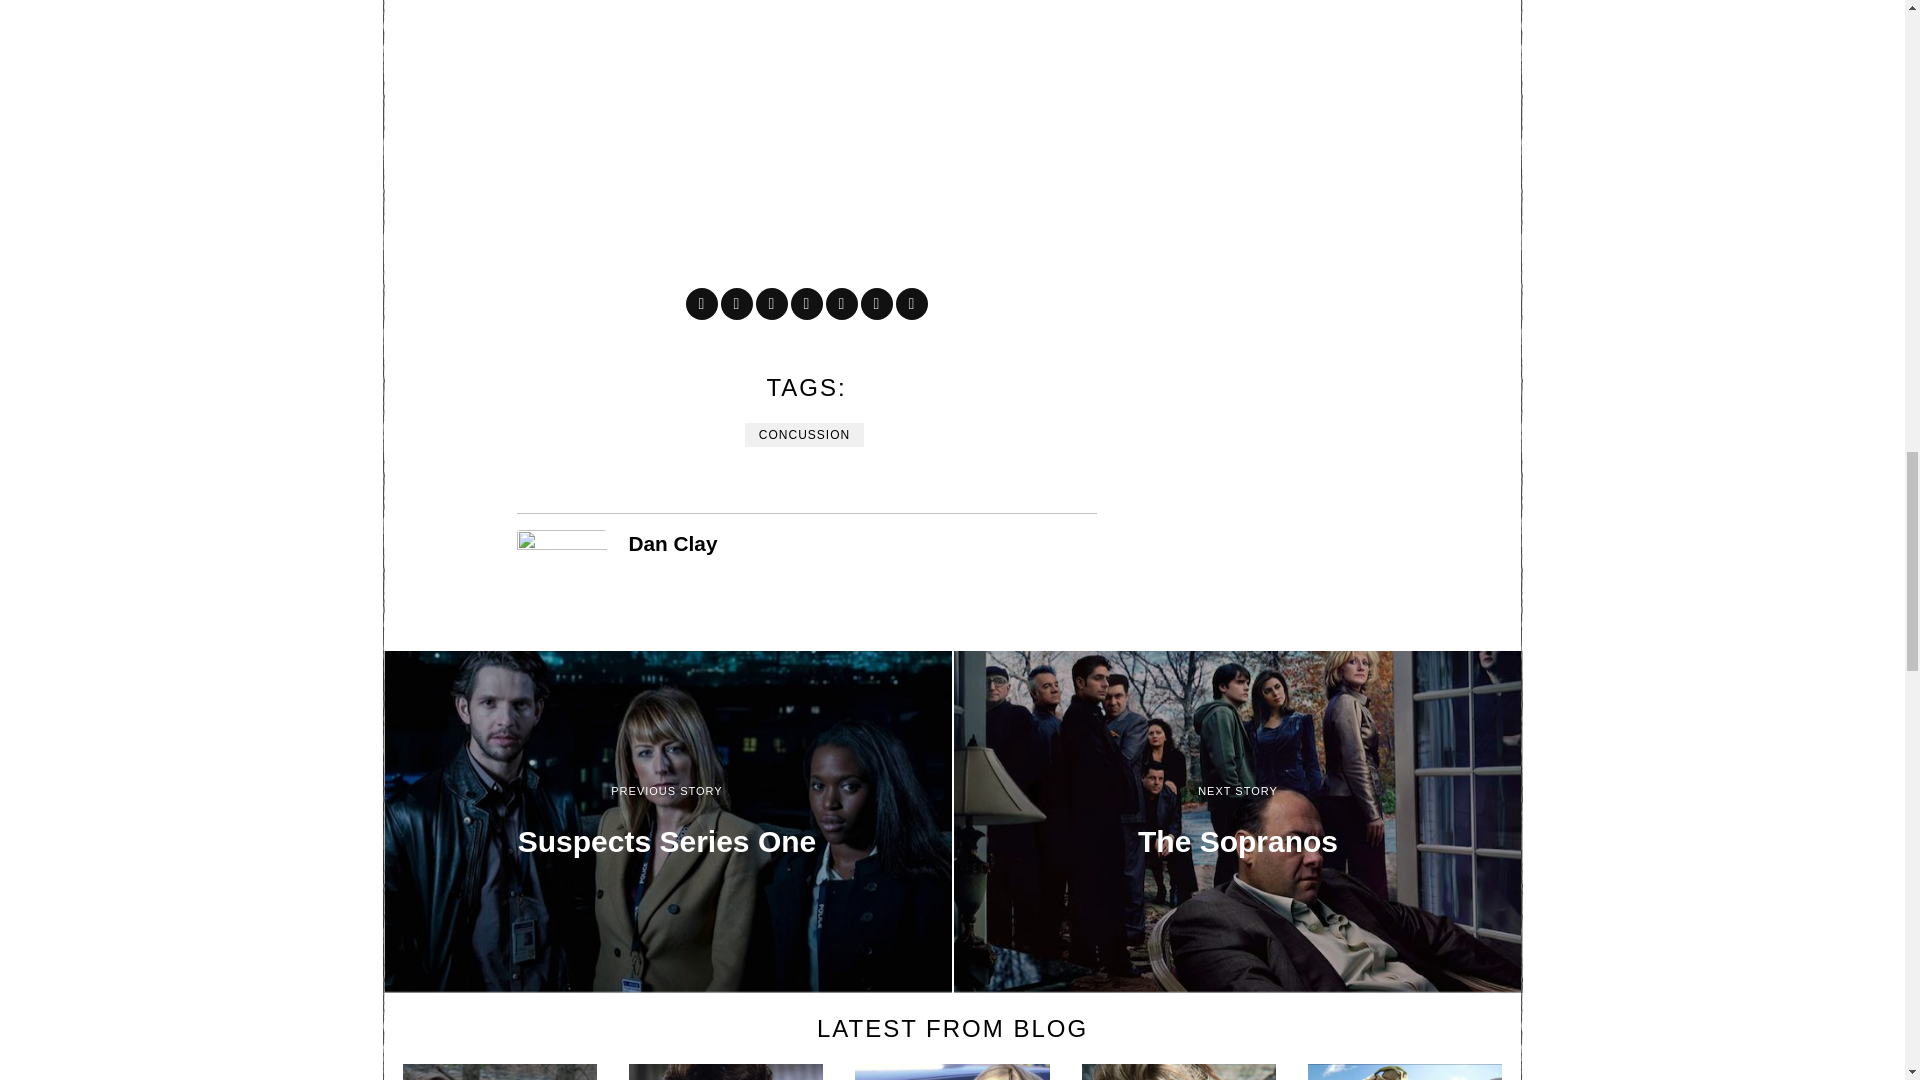  I want to click on Dan Clay, so click(672, 544).